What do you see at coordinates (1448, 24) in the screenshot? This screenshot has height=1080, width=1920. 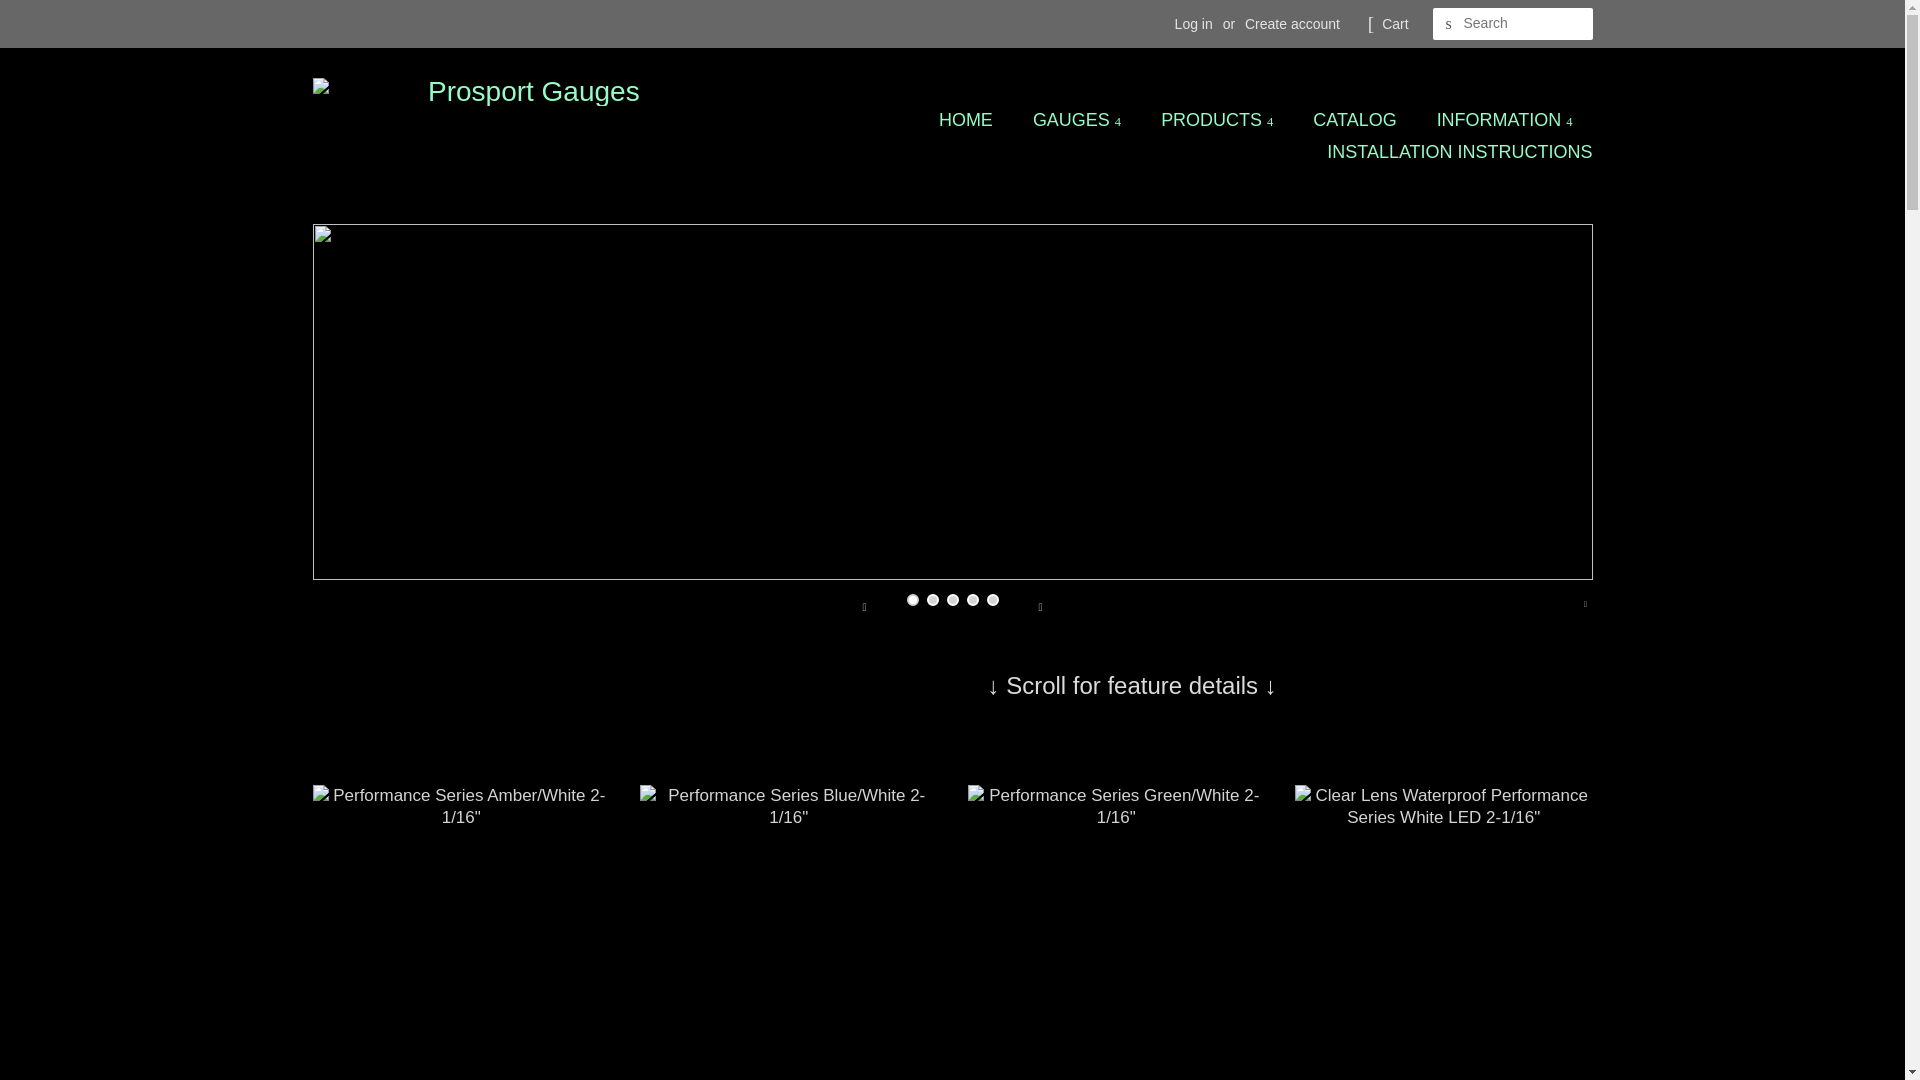 I see `SEARCH` at bounding box center [1448, 24].